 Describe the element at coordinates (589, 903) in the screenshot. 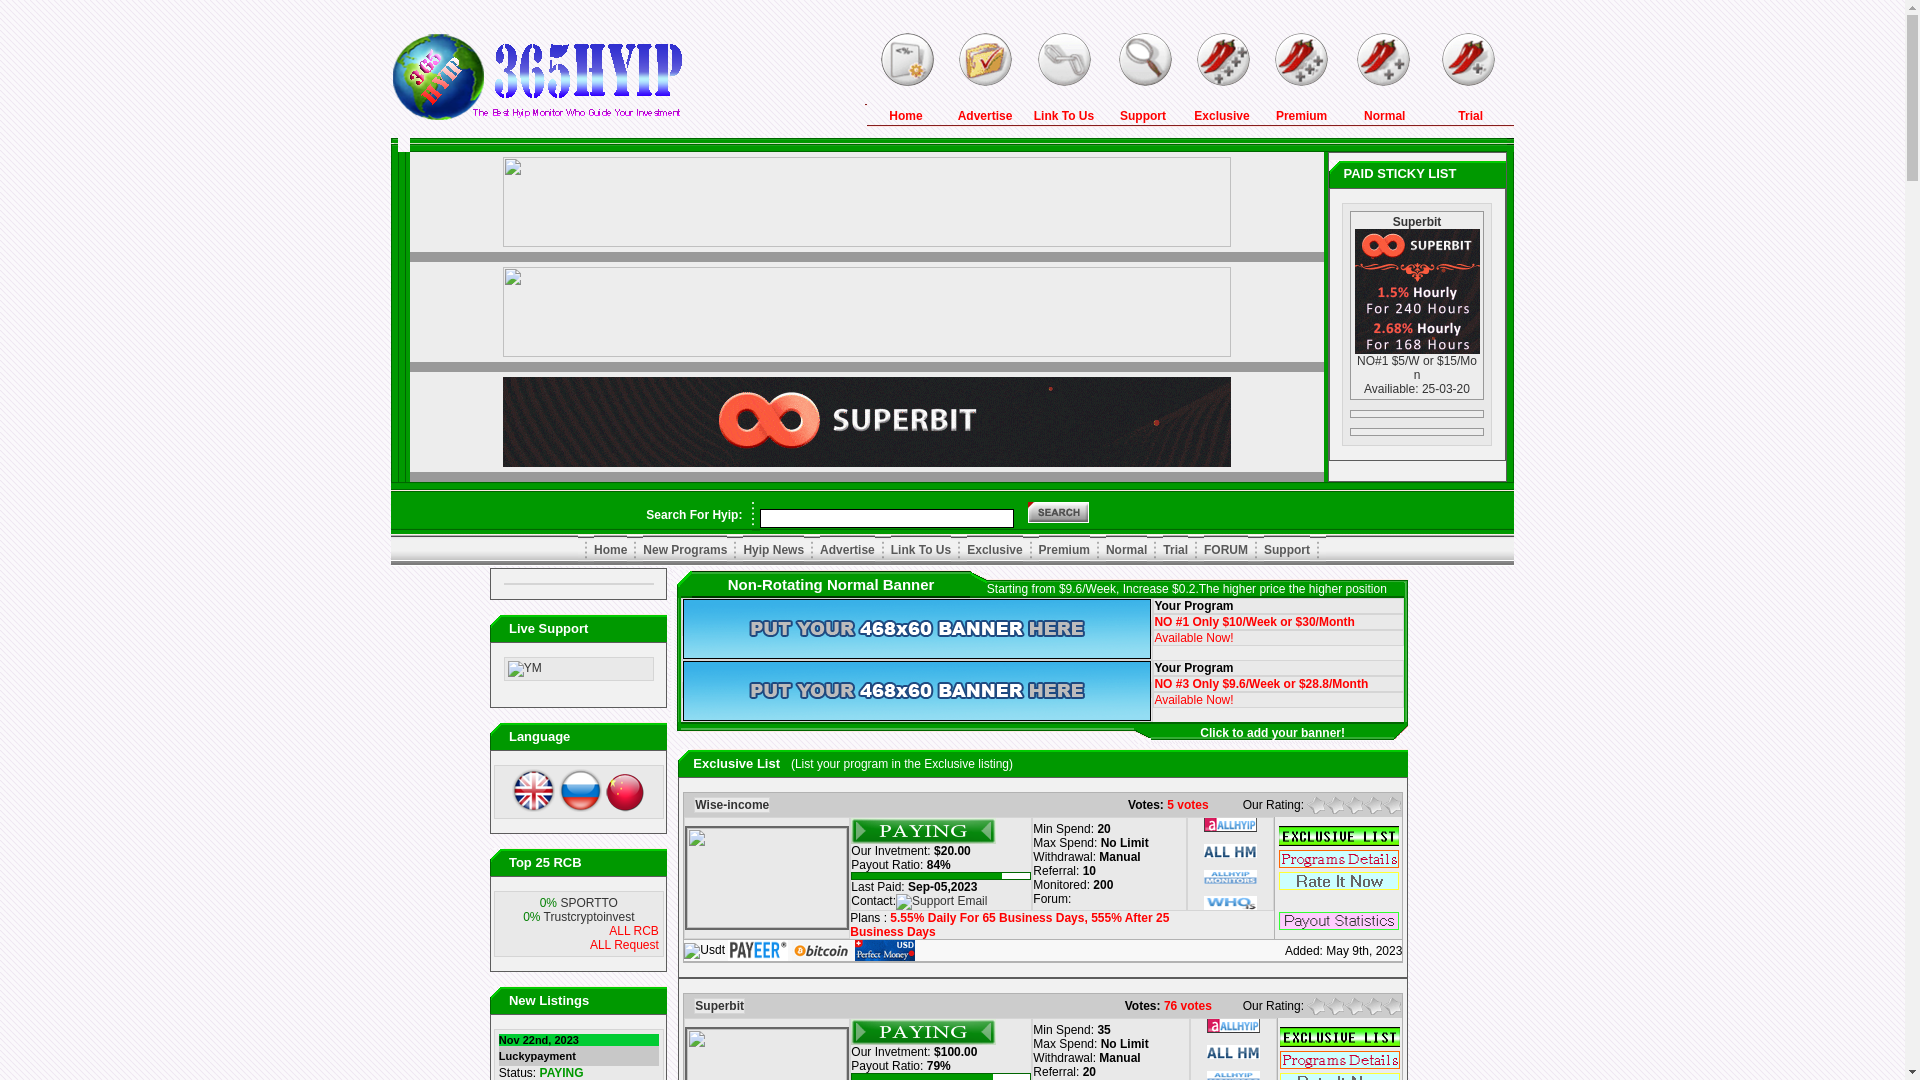

I see `SPORTTO` at that location.